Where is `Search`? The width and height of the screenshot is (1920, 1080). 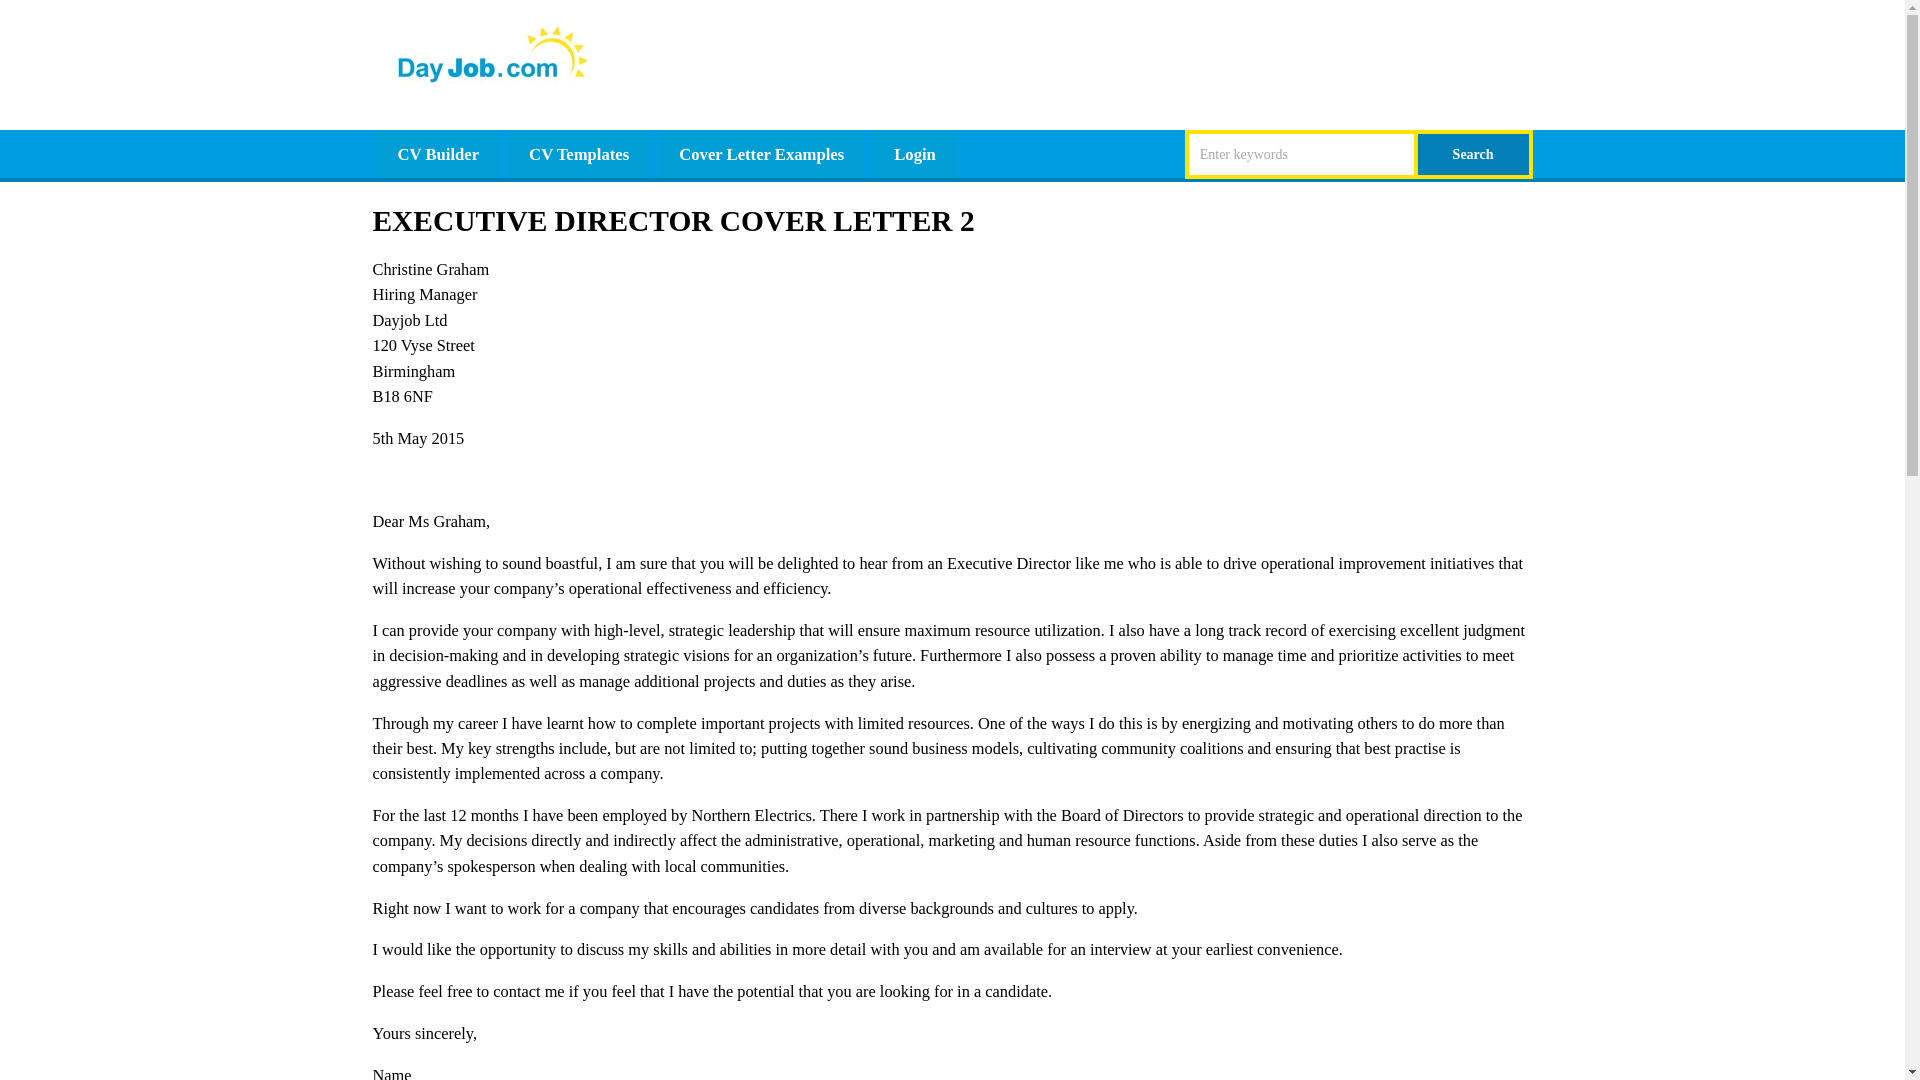
Search is located at coordinates (1475, 154).